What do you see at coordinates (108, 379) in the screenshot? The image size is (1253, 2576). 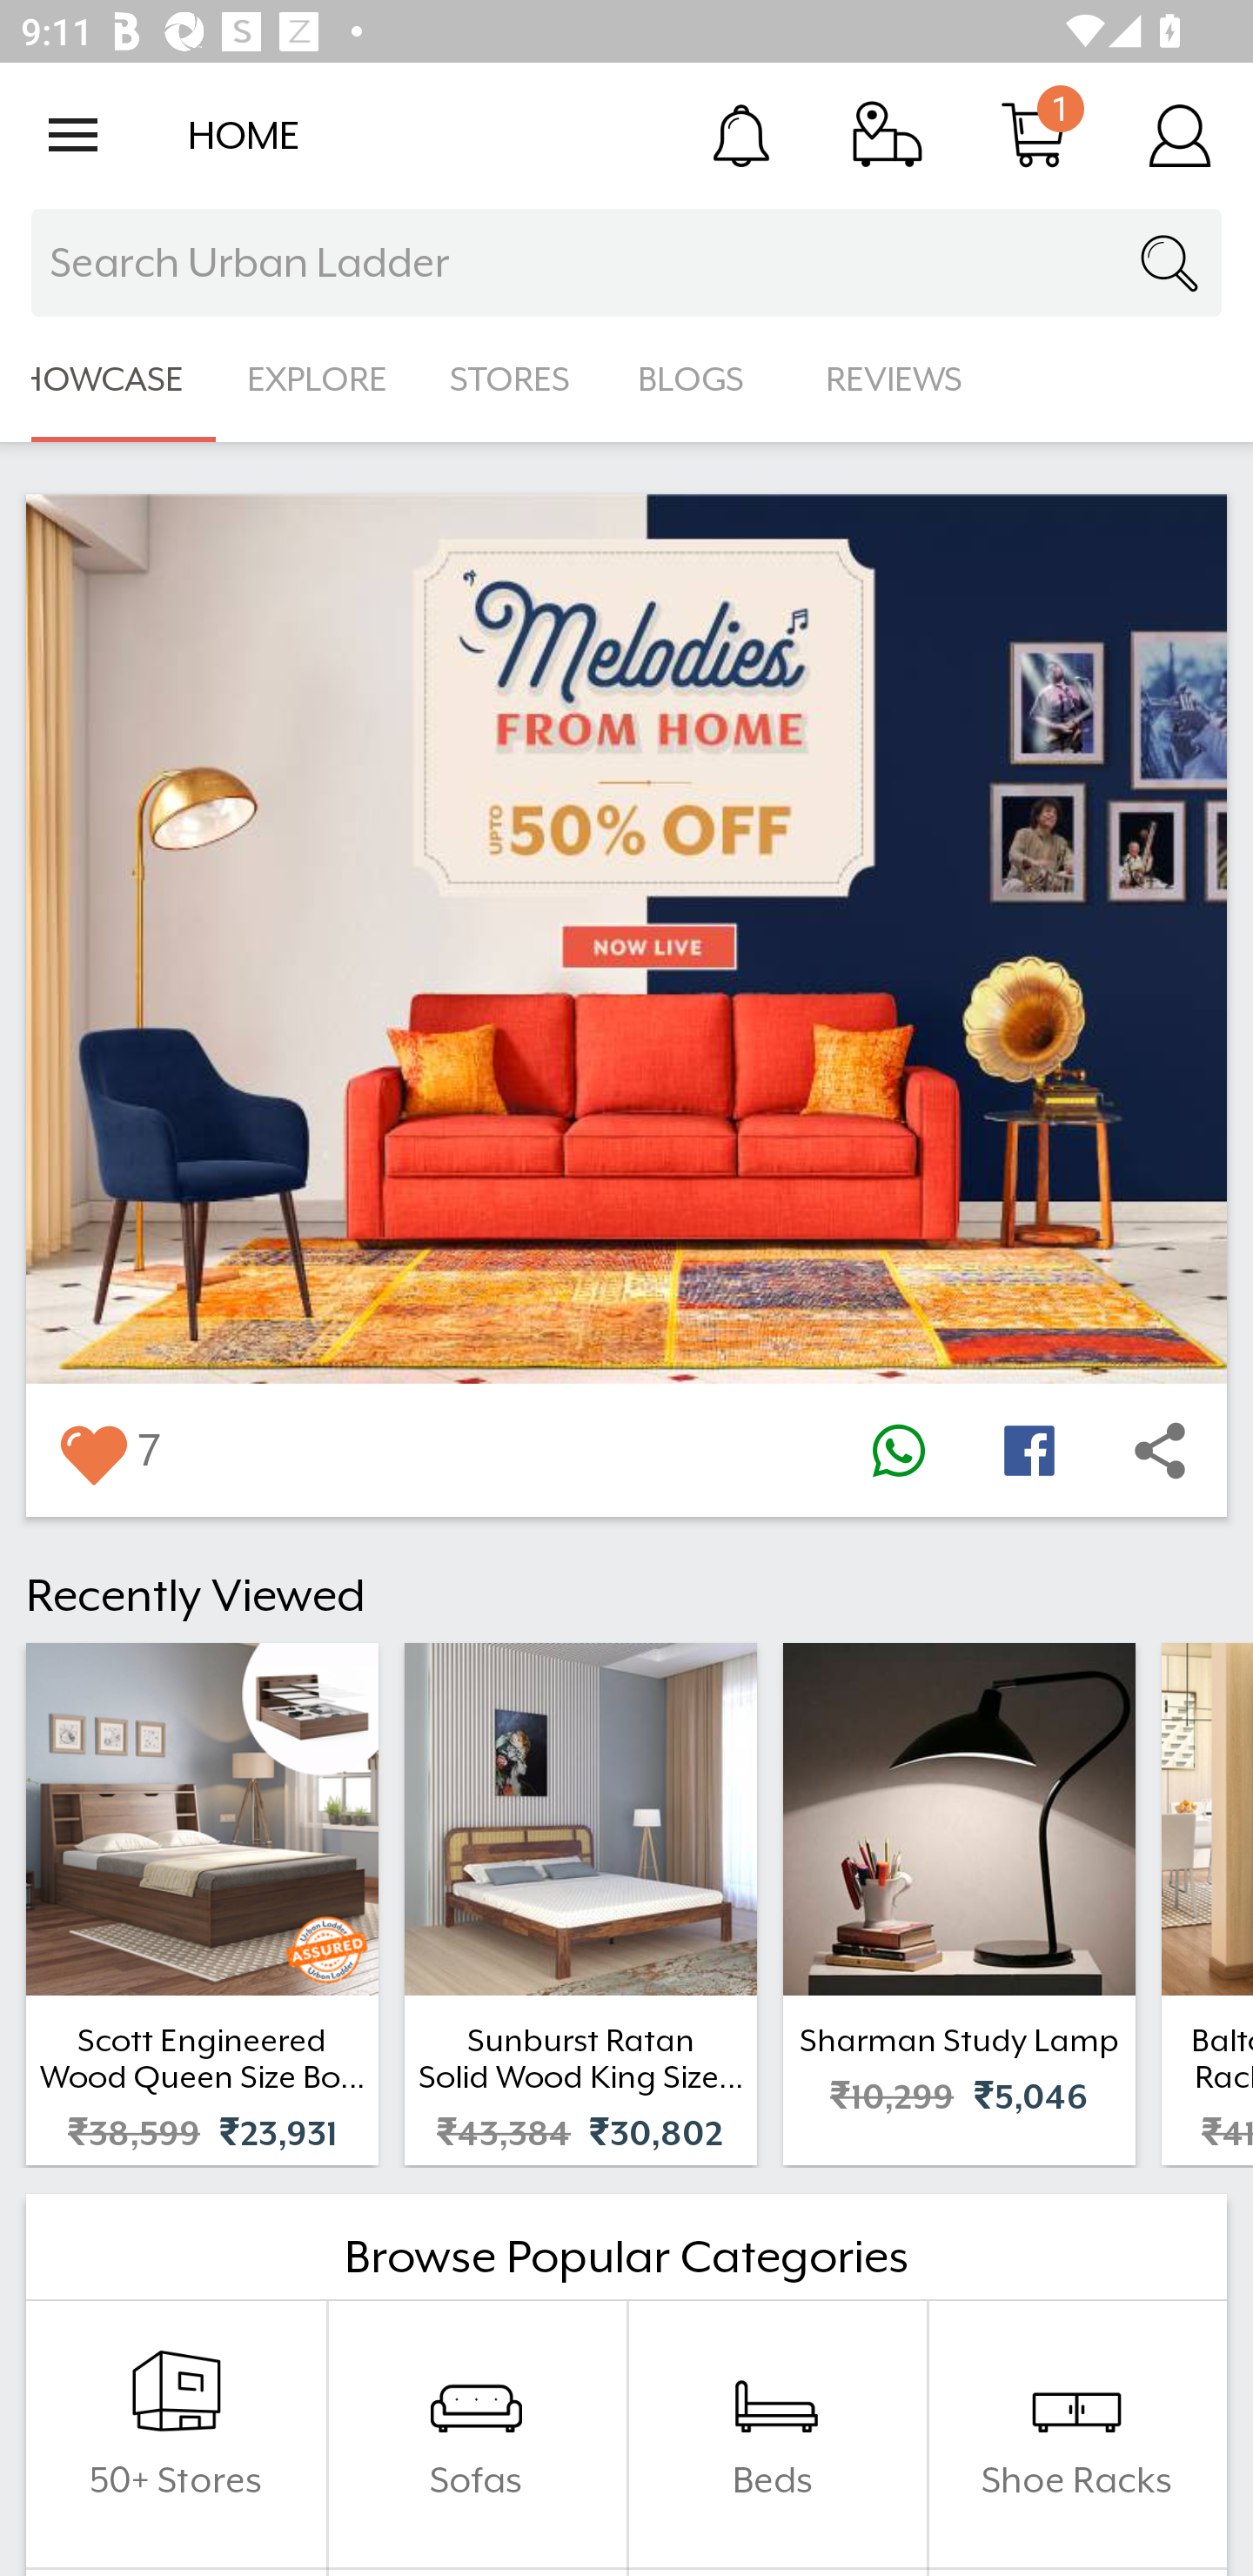 I see `SHOWCASE` at bounding box center [108, 379].